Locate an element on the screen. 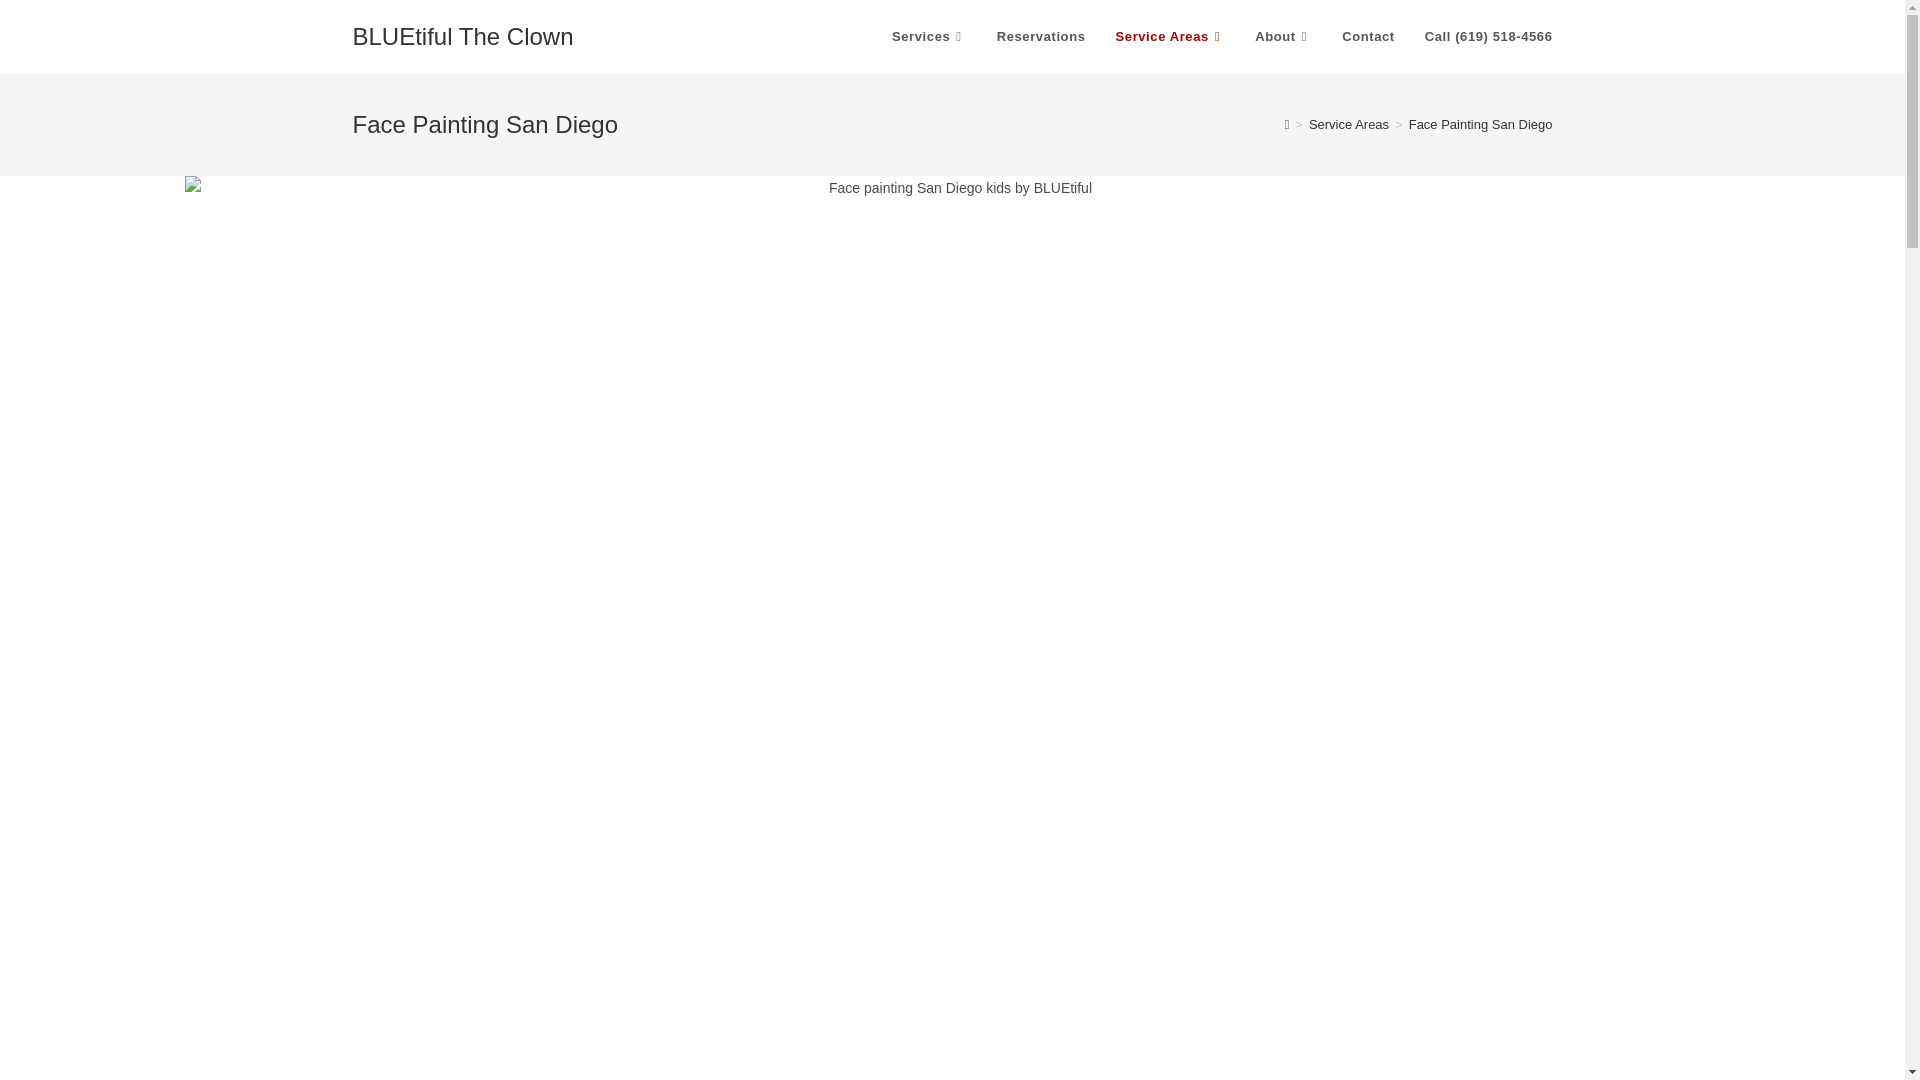  Face Painting San Diego is located at coordinates (1481, 124).